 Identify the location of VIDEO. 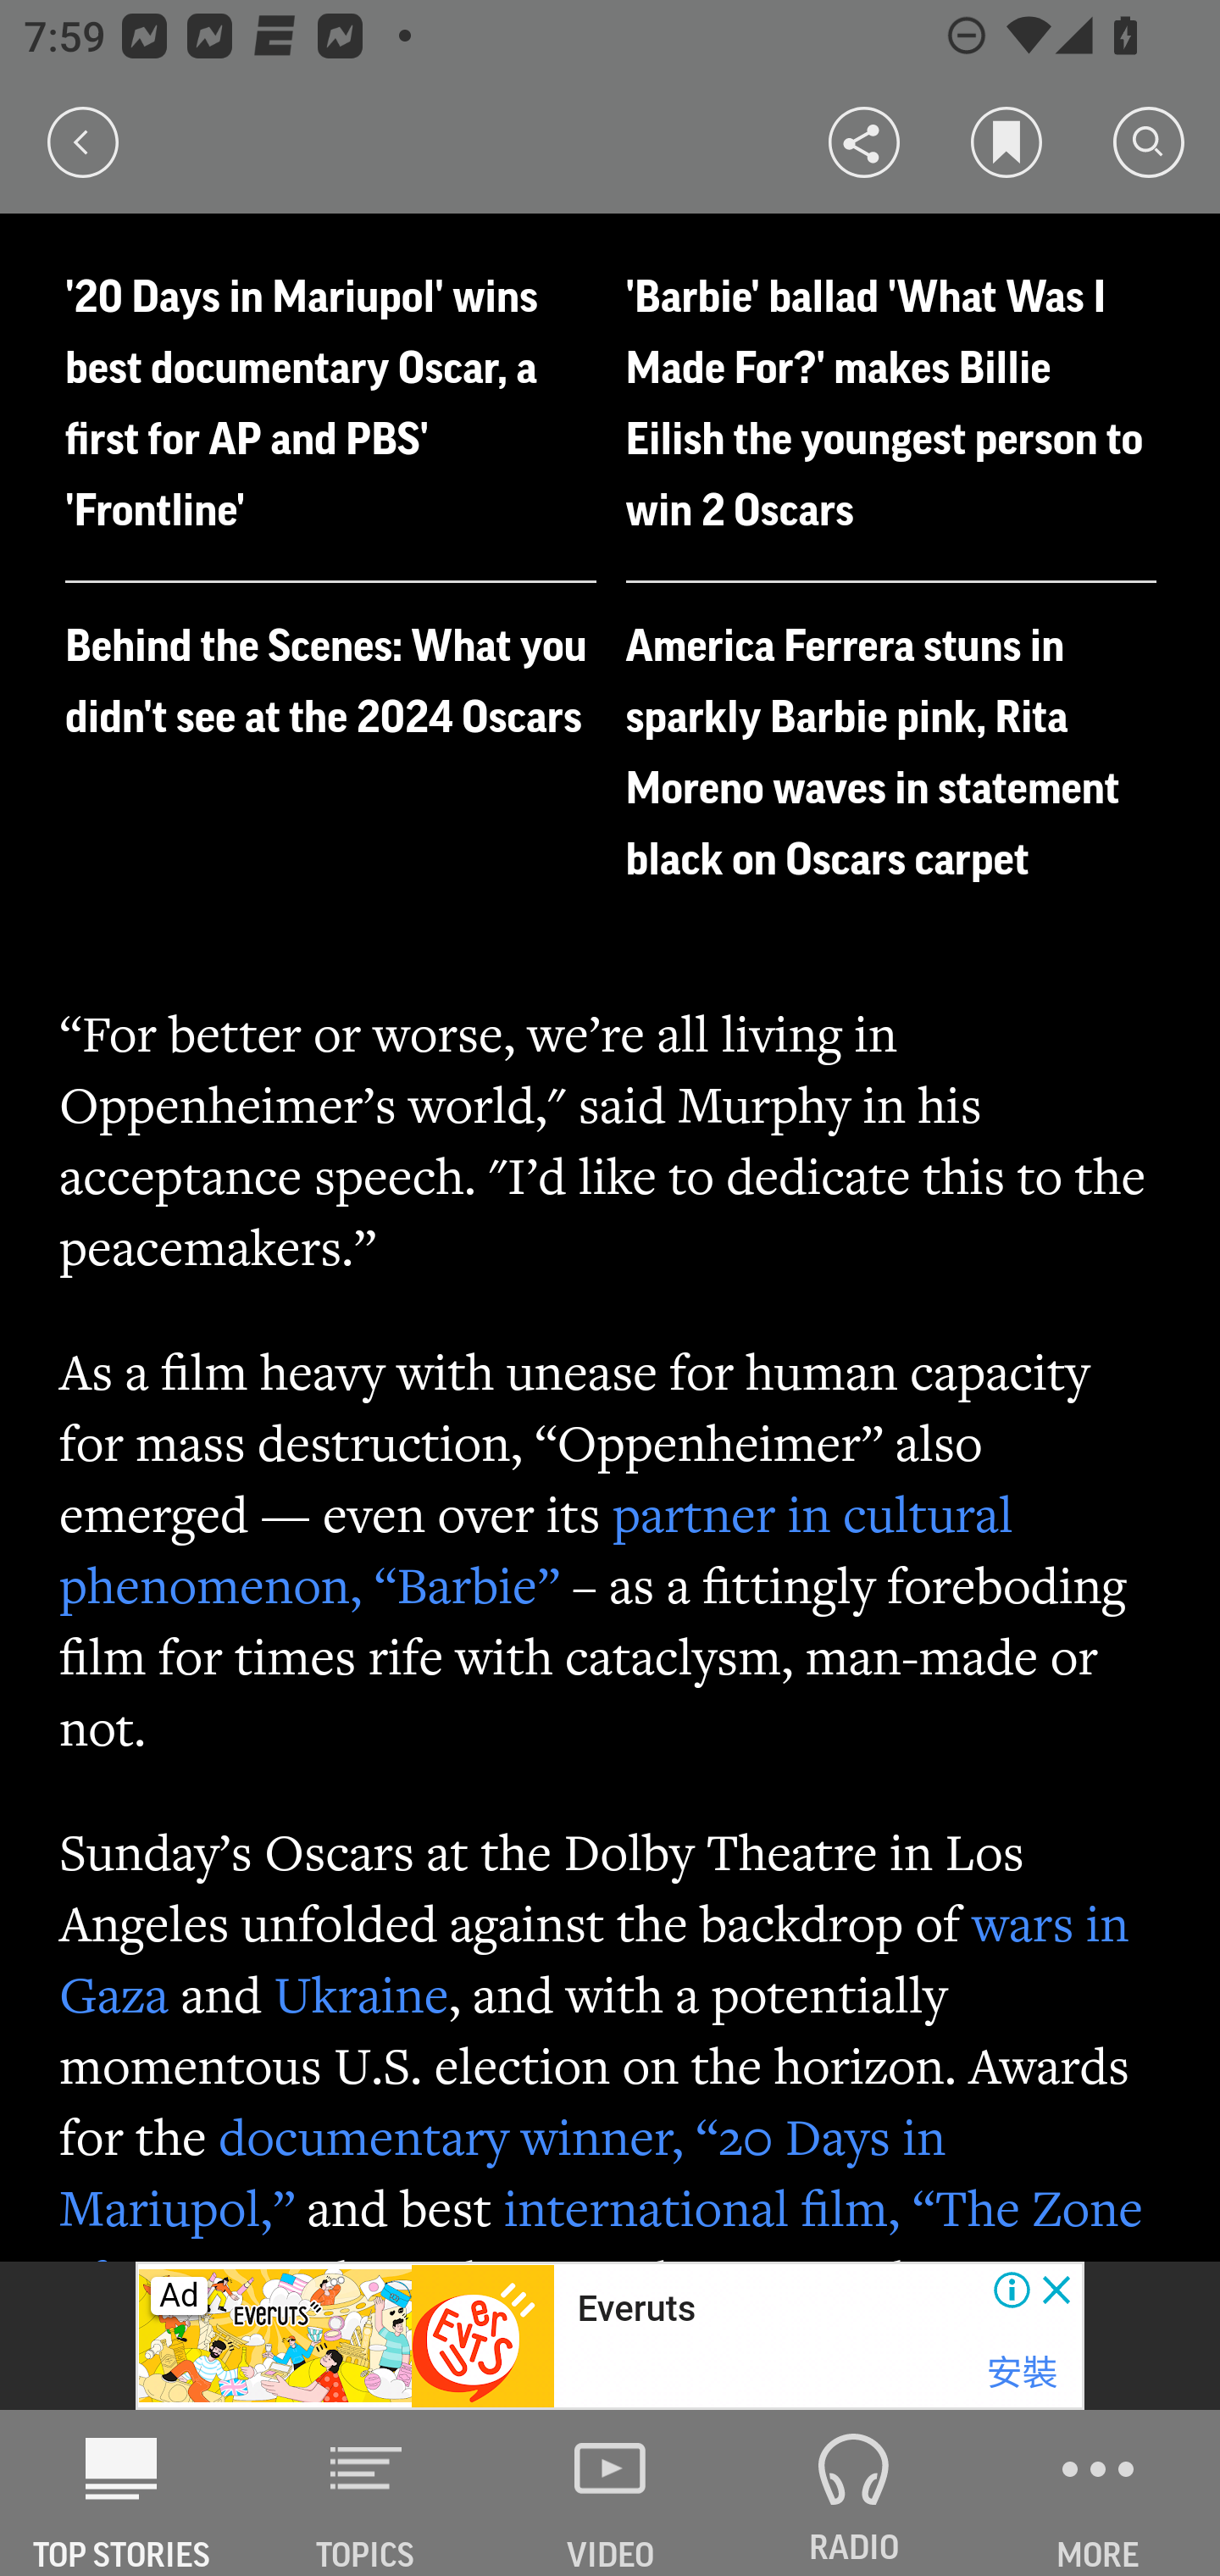
(610, 2493).